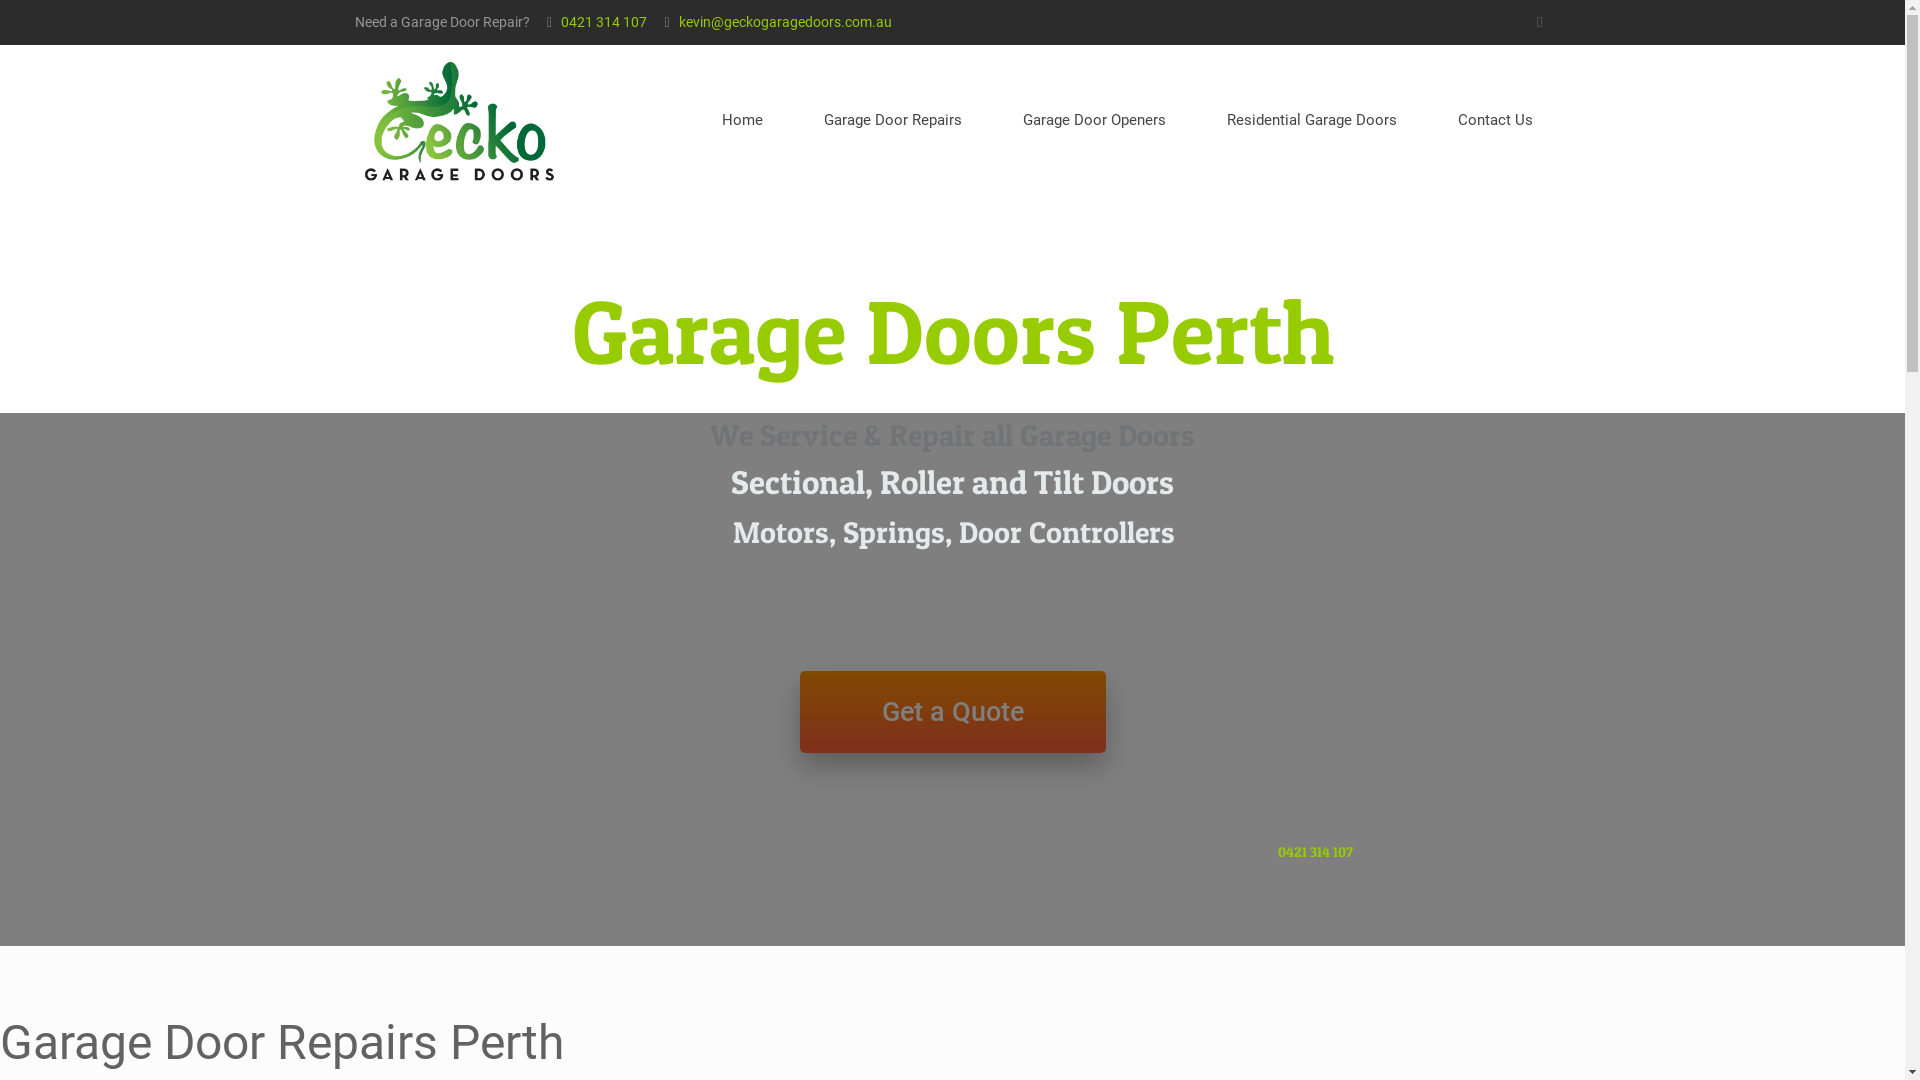  Describe the element at coordinates (953, 712) in the screenshot. I see `Get a Quote` at that location.